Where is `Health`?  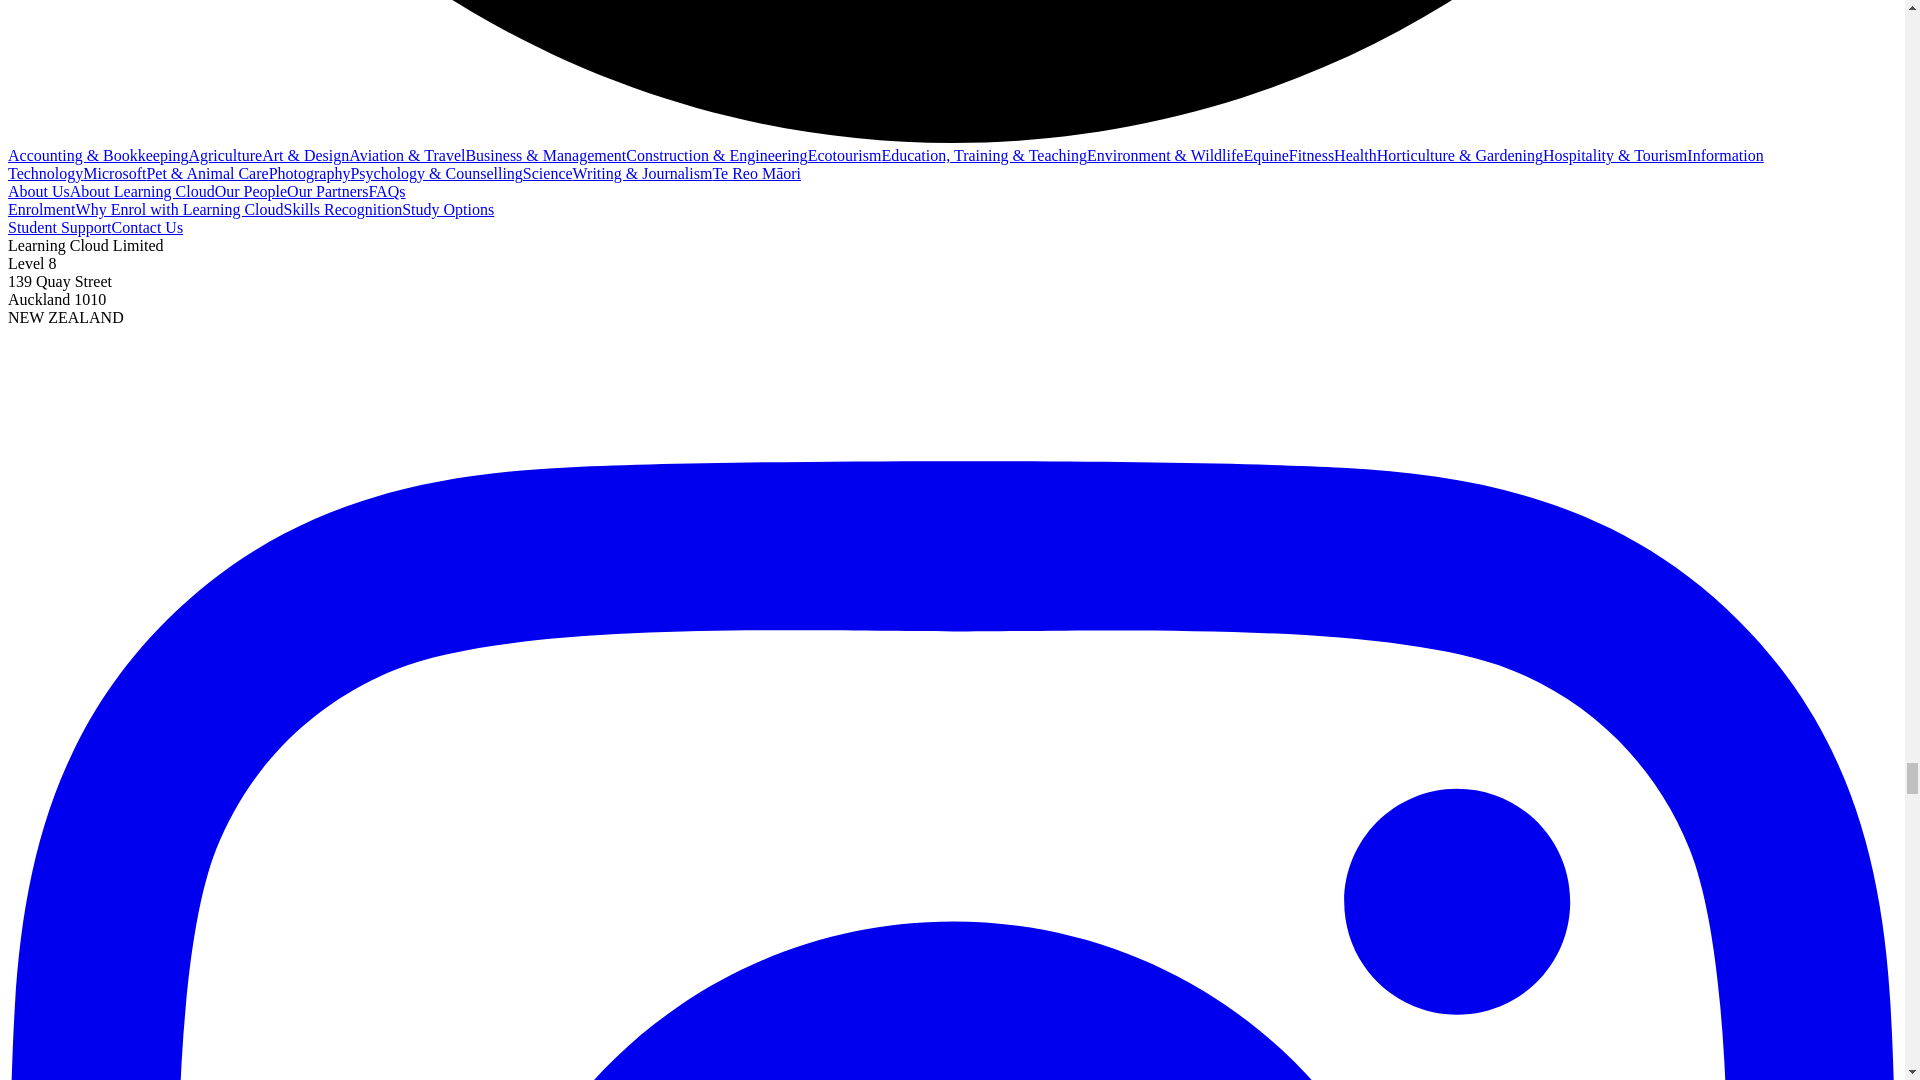
Health is located at coordinates (1355, 155).